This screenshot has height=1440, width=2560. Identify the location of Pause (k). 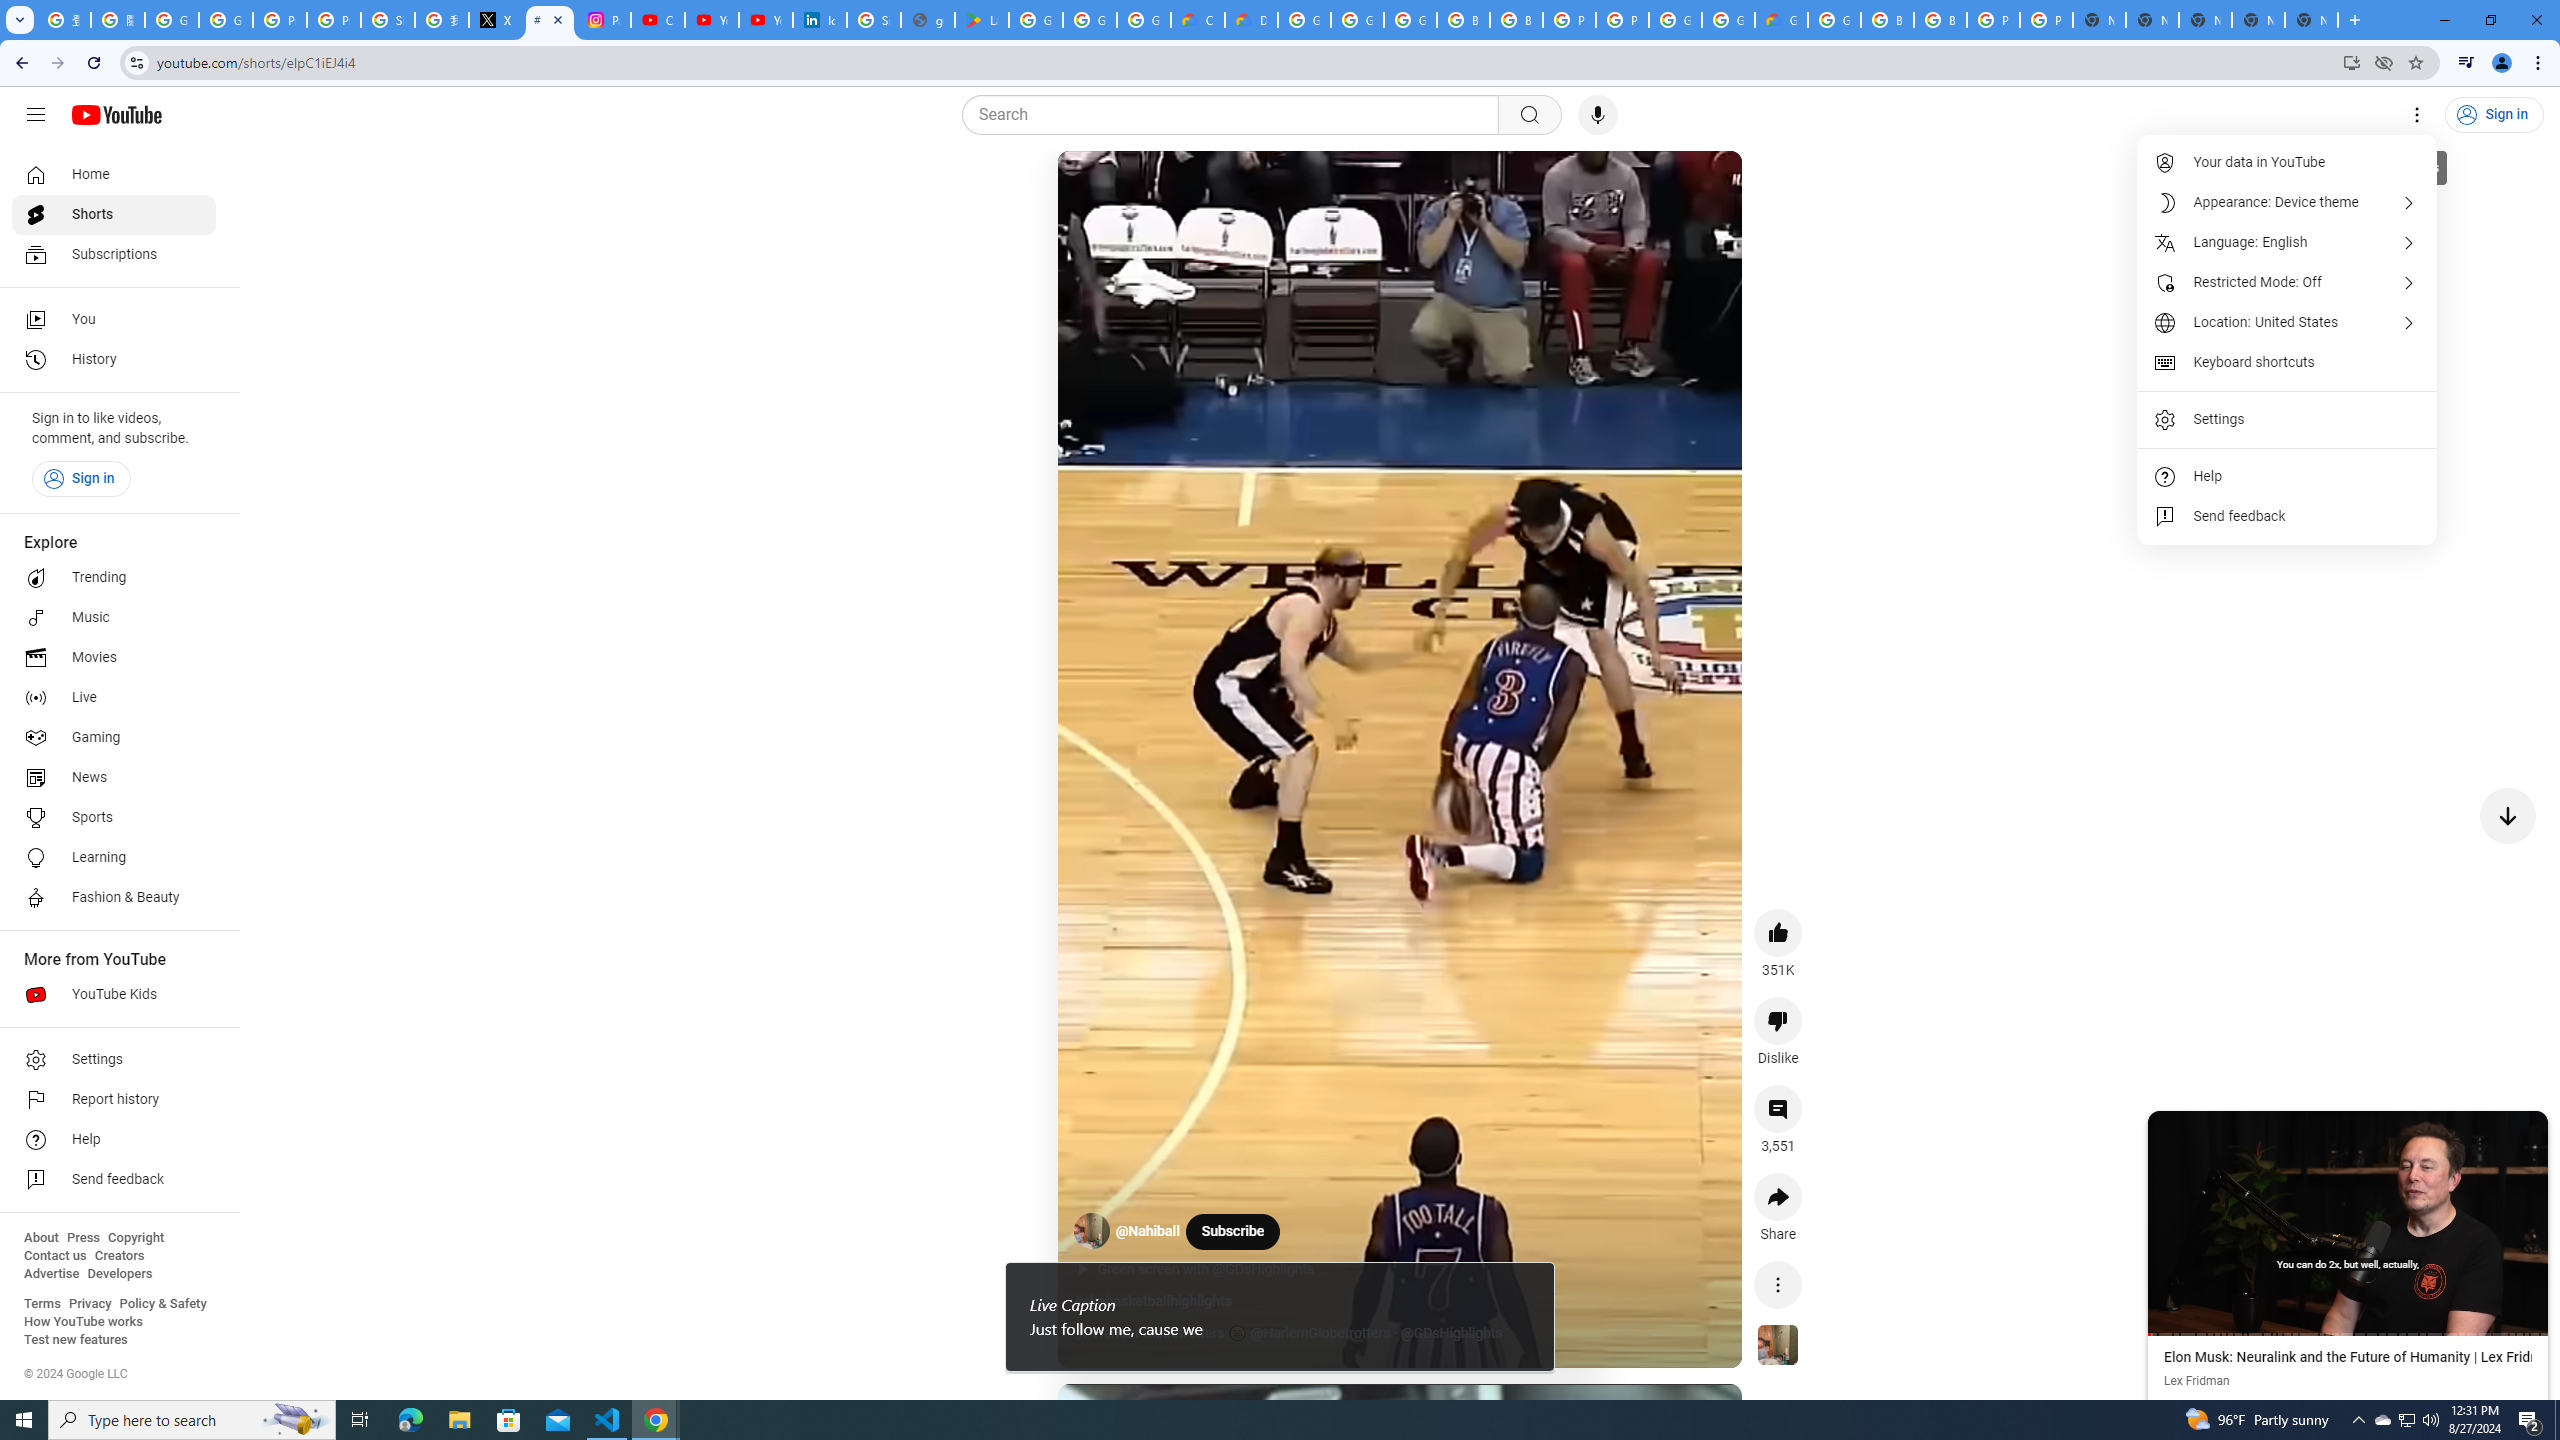
(1096, 190).